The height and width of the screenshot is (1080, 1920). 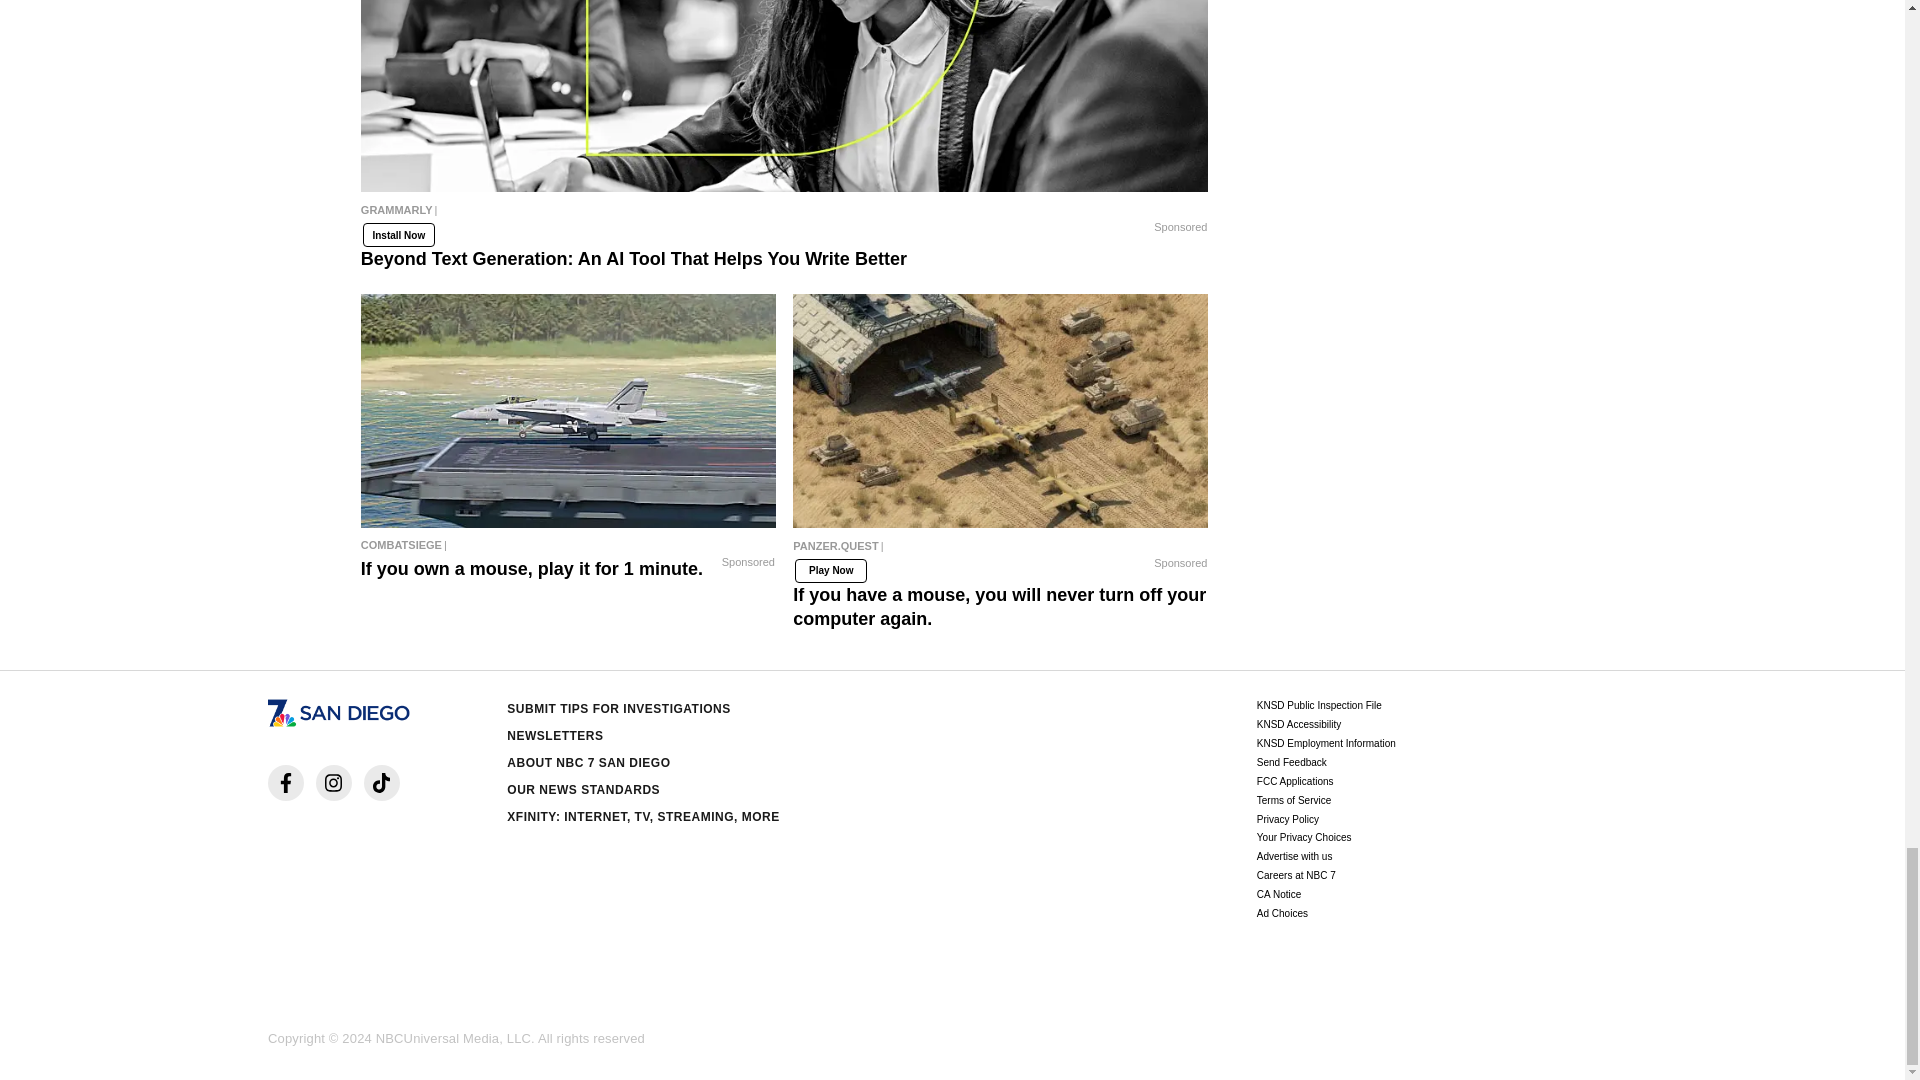 What do you see at coordinates (568, 545) in the screenshot?
I see `If you own a mouse, play it for 1 minute.` at bounding box center [568, 545].